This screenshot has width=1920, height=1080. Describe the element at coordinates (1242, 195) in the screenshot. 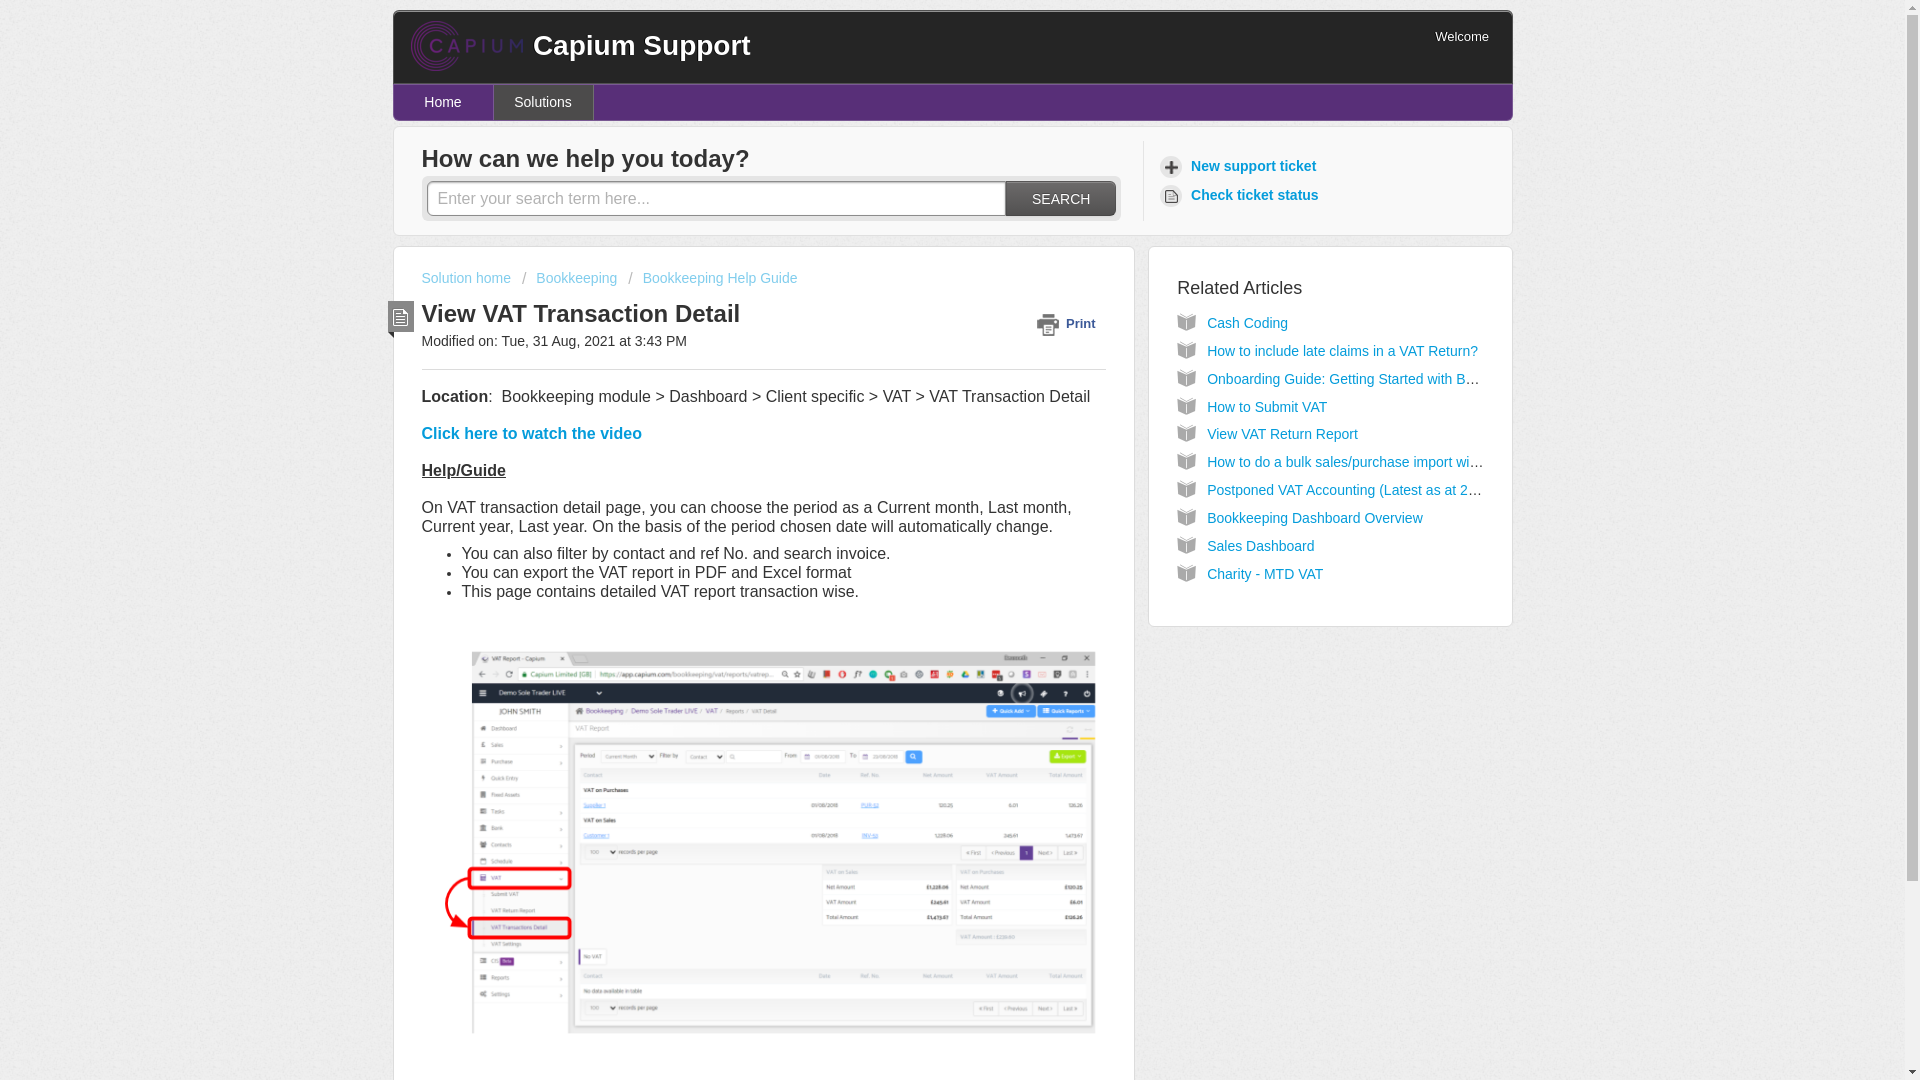

I see `Check ticket status` at that location.